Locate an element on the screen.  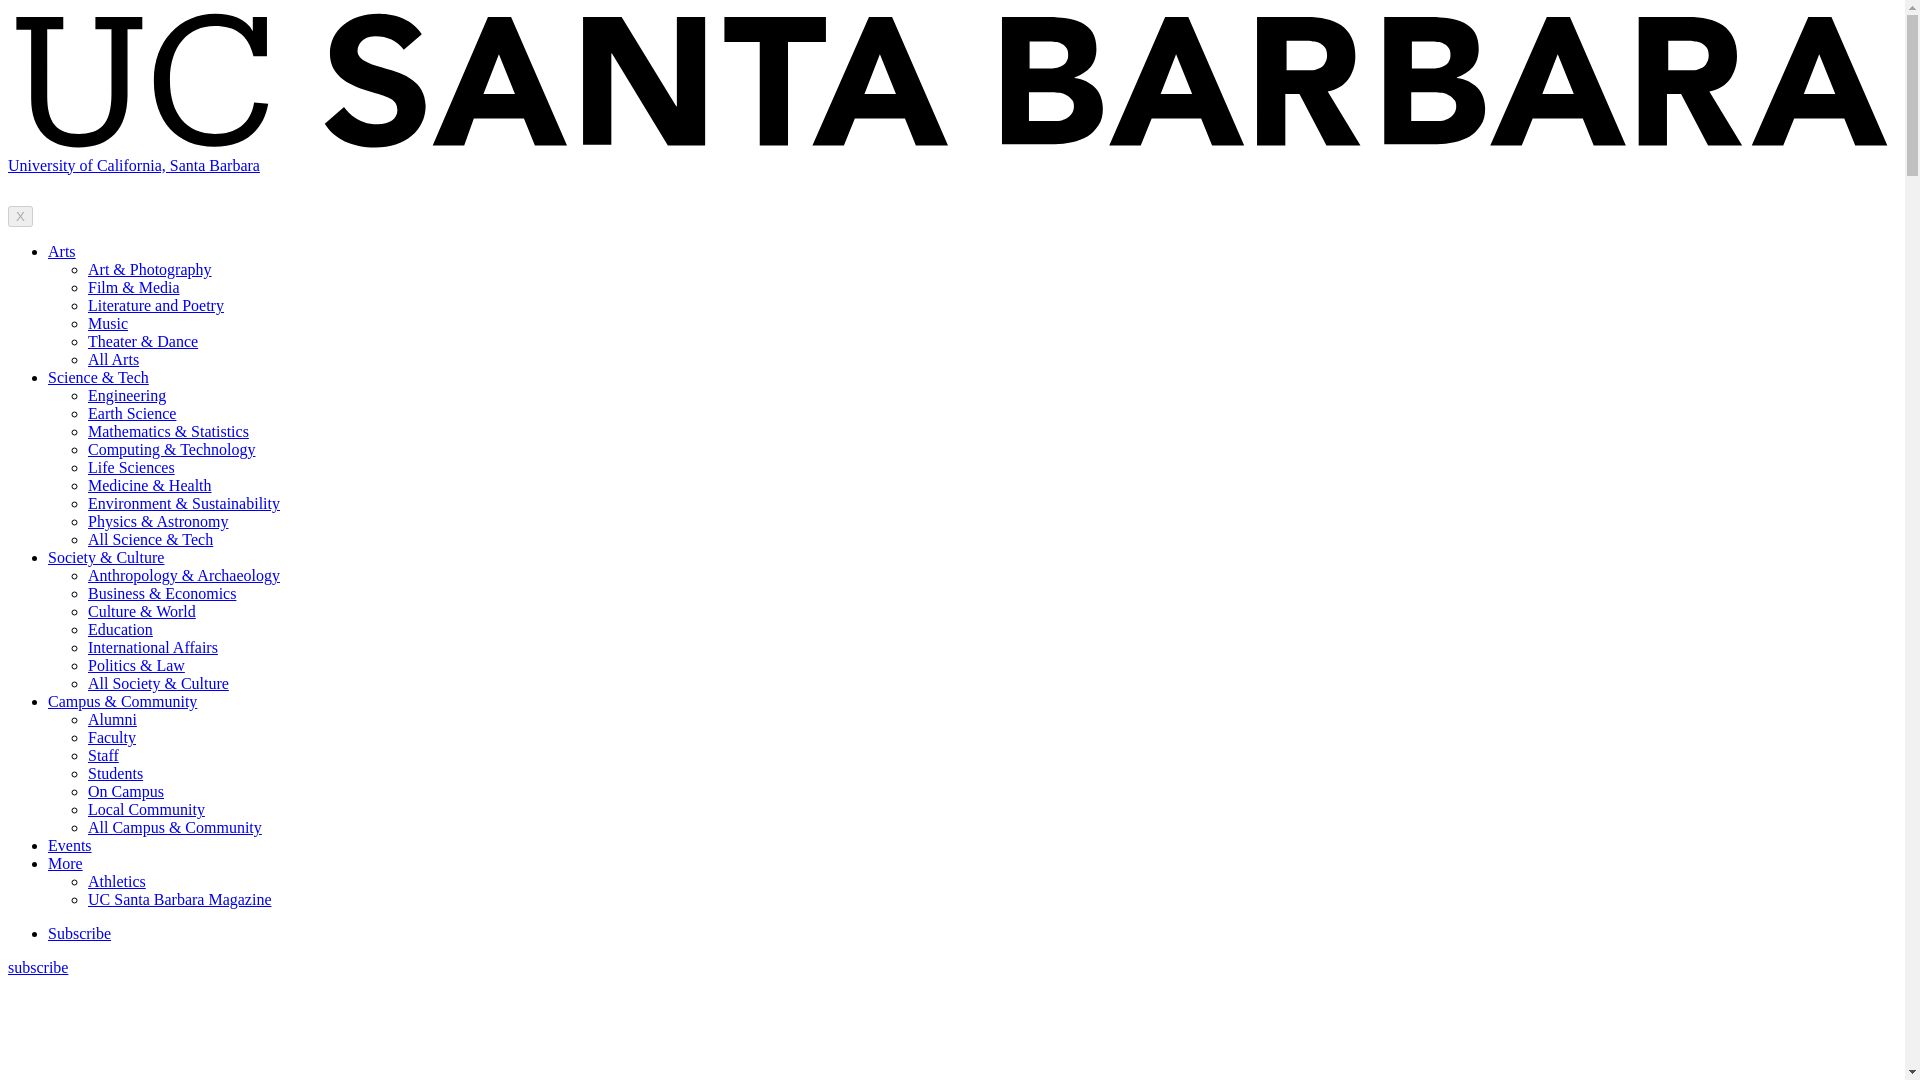
Faculty is located at coordinates (112, 738).